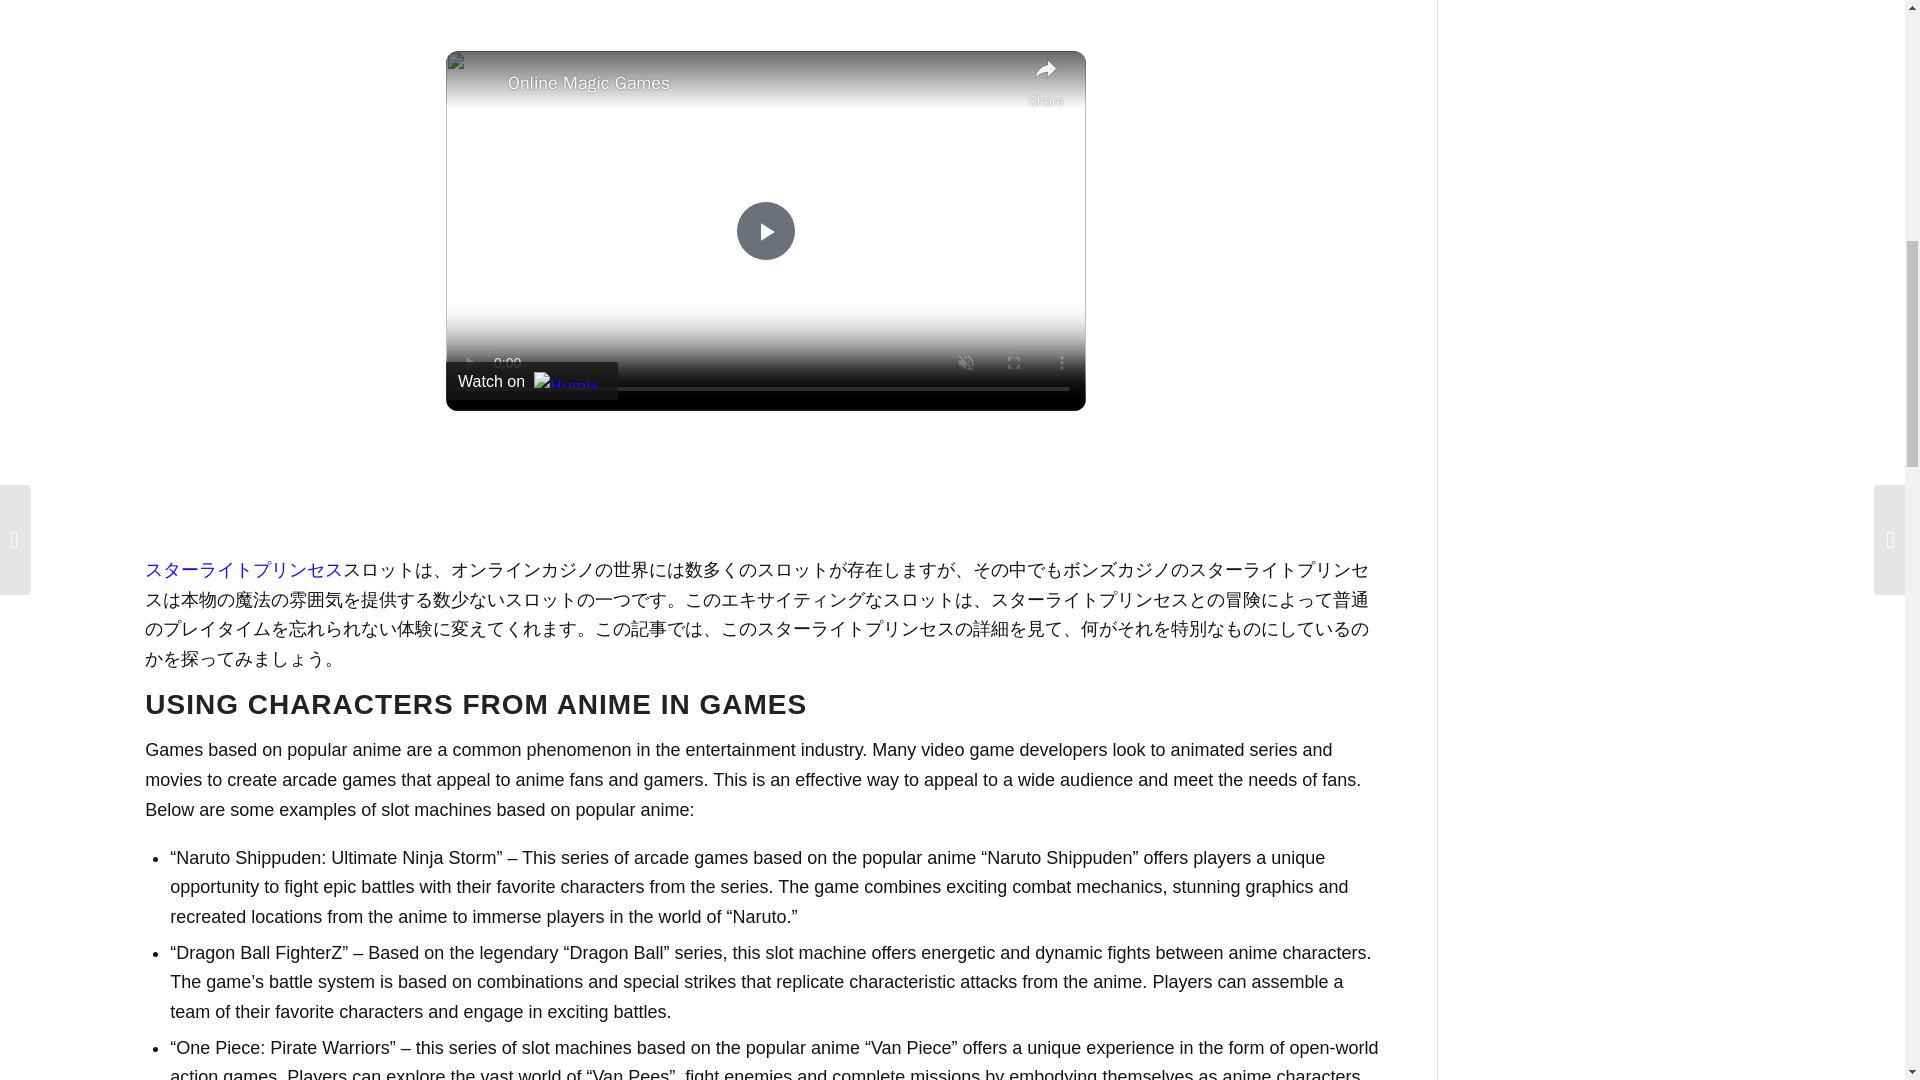  Describe the element at coordinates (766, 230) in the screenshot. I see `Play Video` at that location.